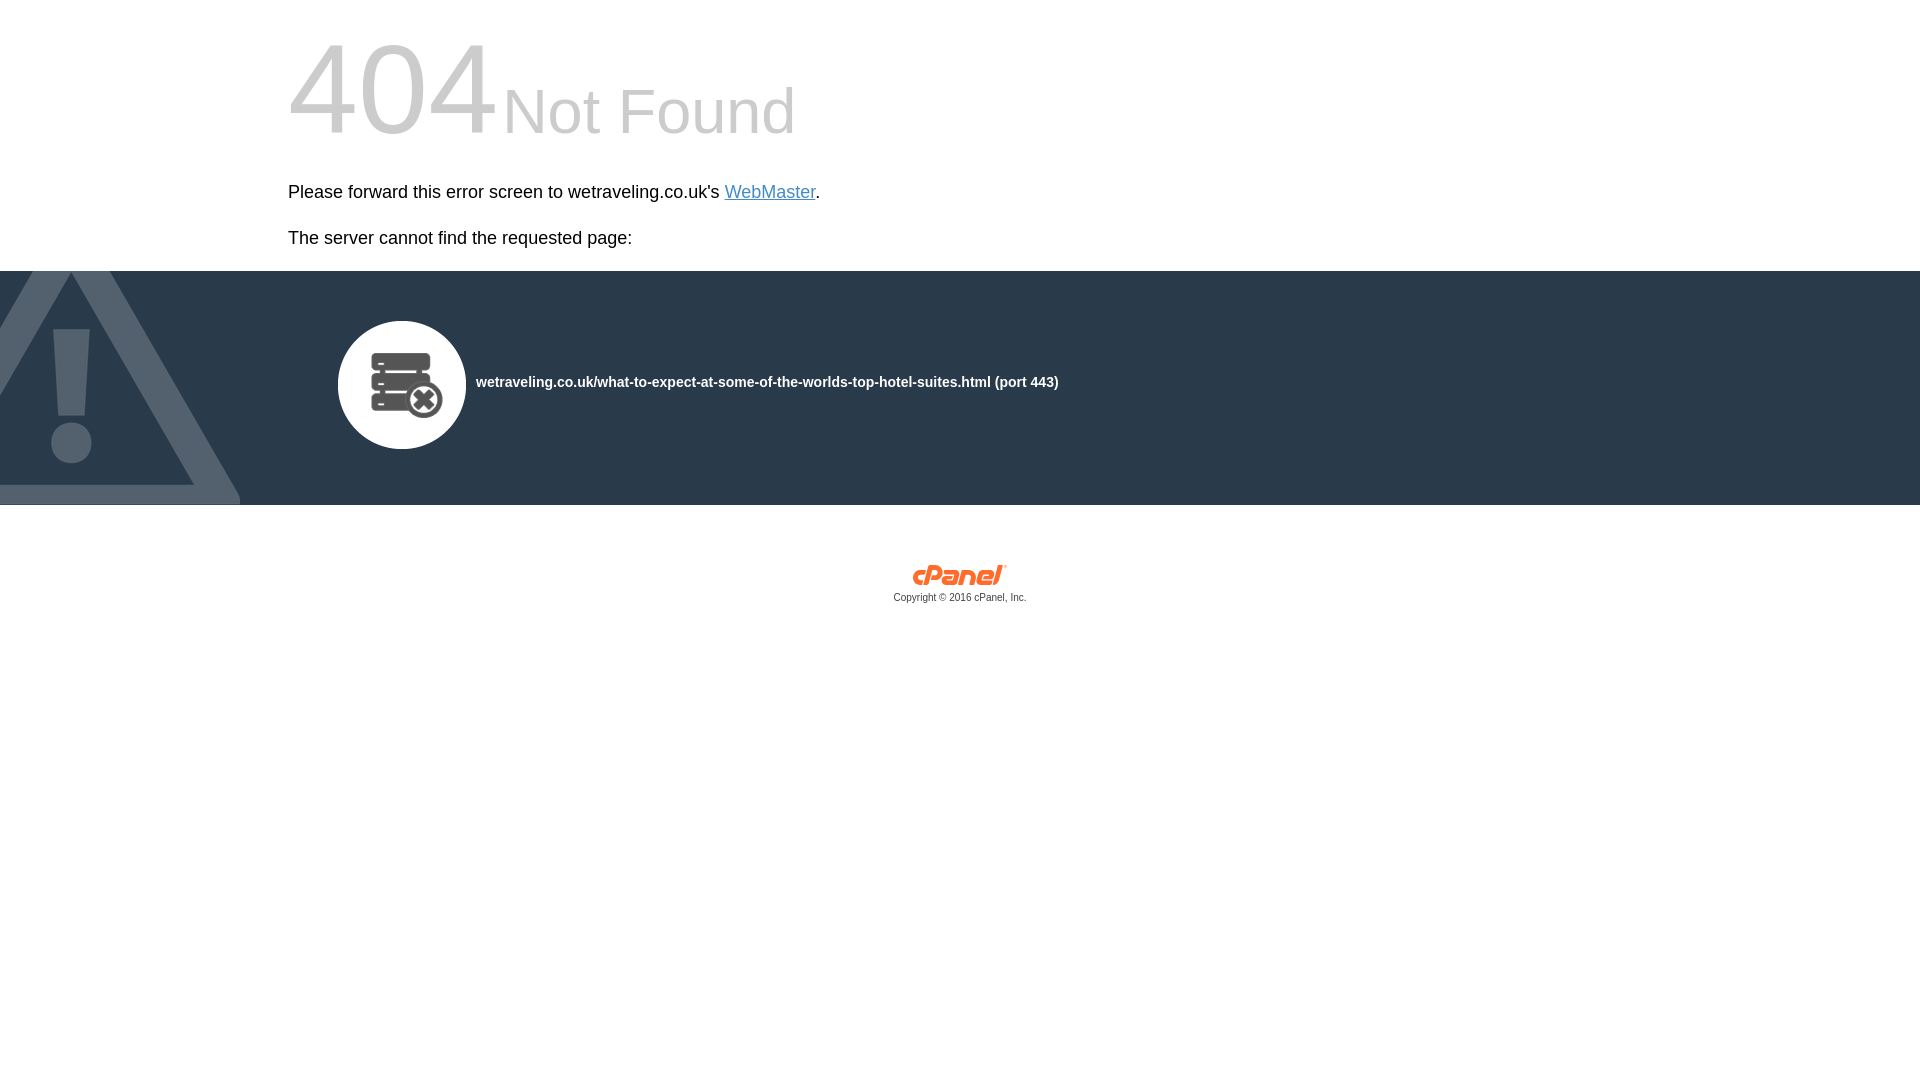  Describe the element at coordinates (770, 192) in the screenshot. I see `WebMaster` at that location.